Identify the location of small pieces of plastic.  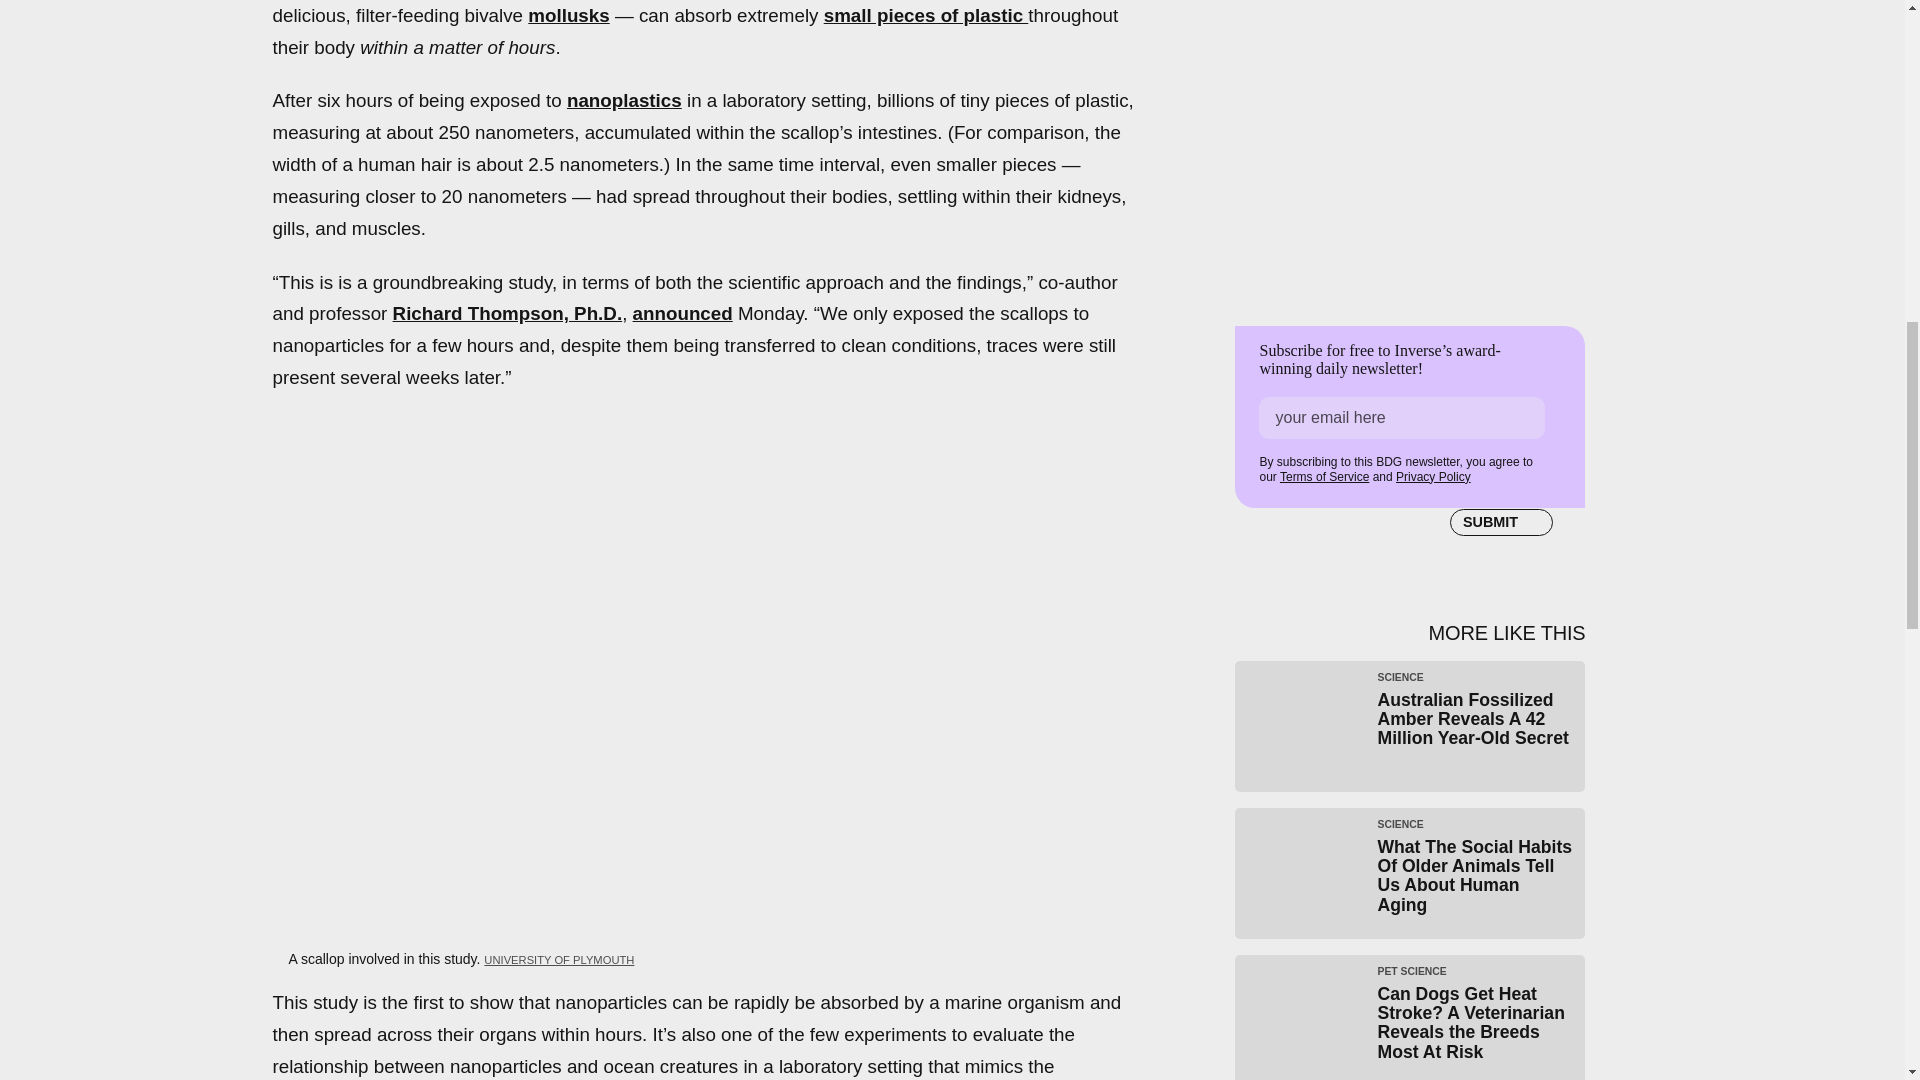
(926, 15).